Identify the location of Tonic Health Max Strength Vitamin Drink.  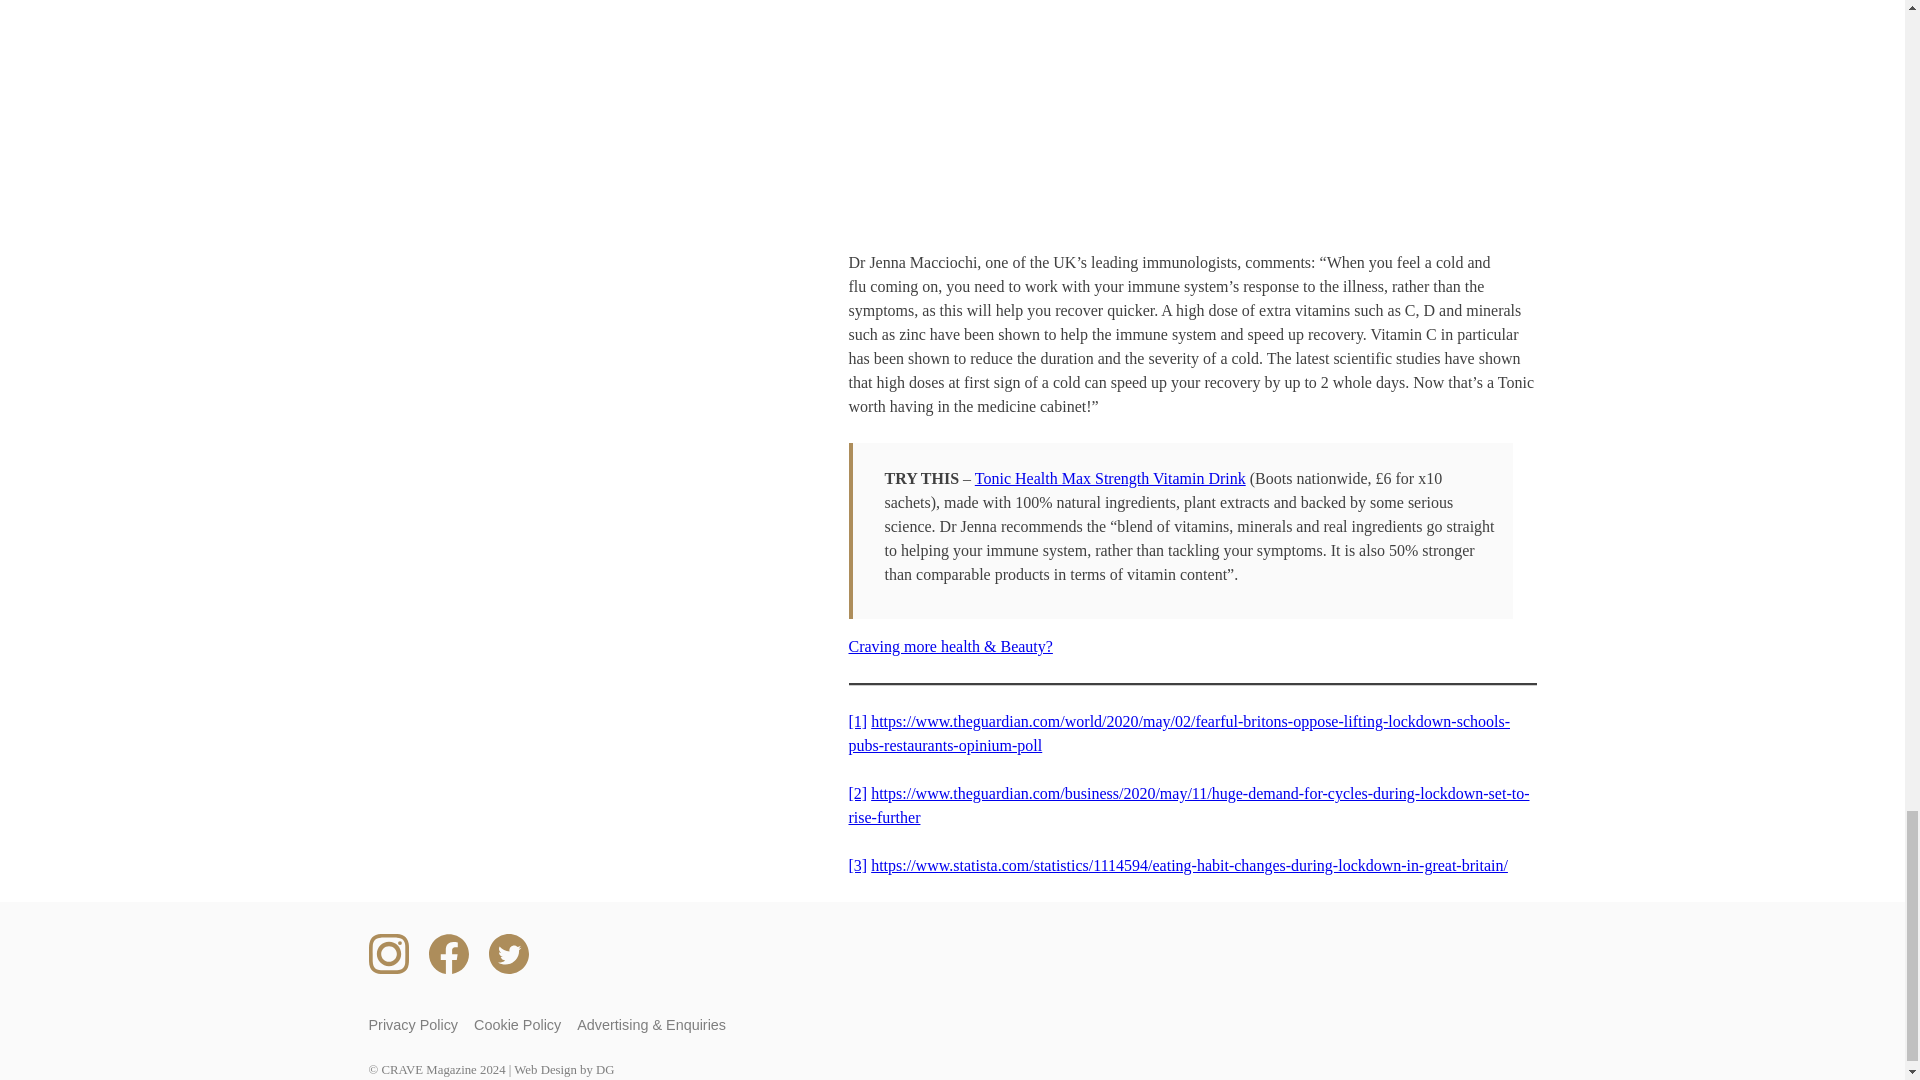
(1110, 478).